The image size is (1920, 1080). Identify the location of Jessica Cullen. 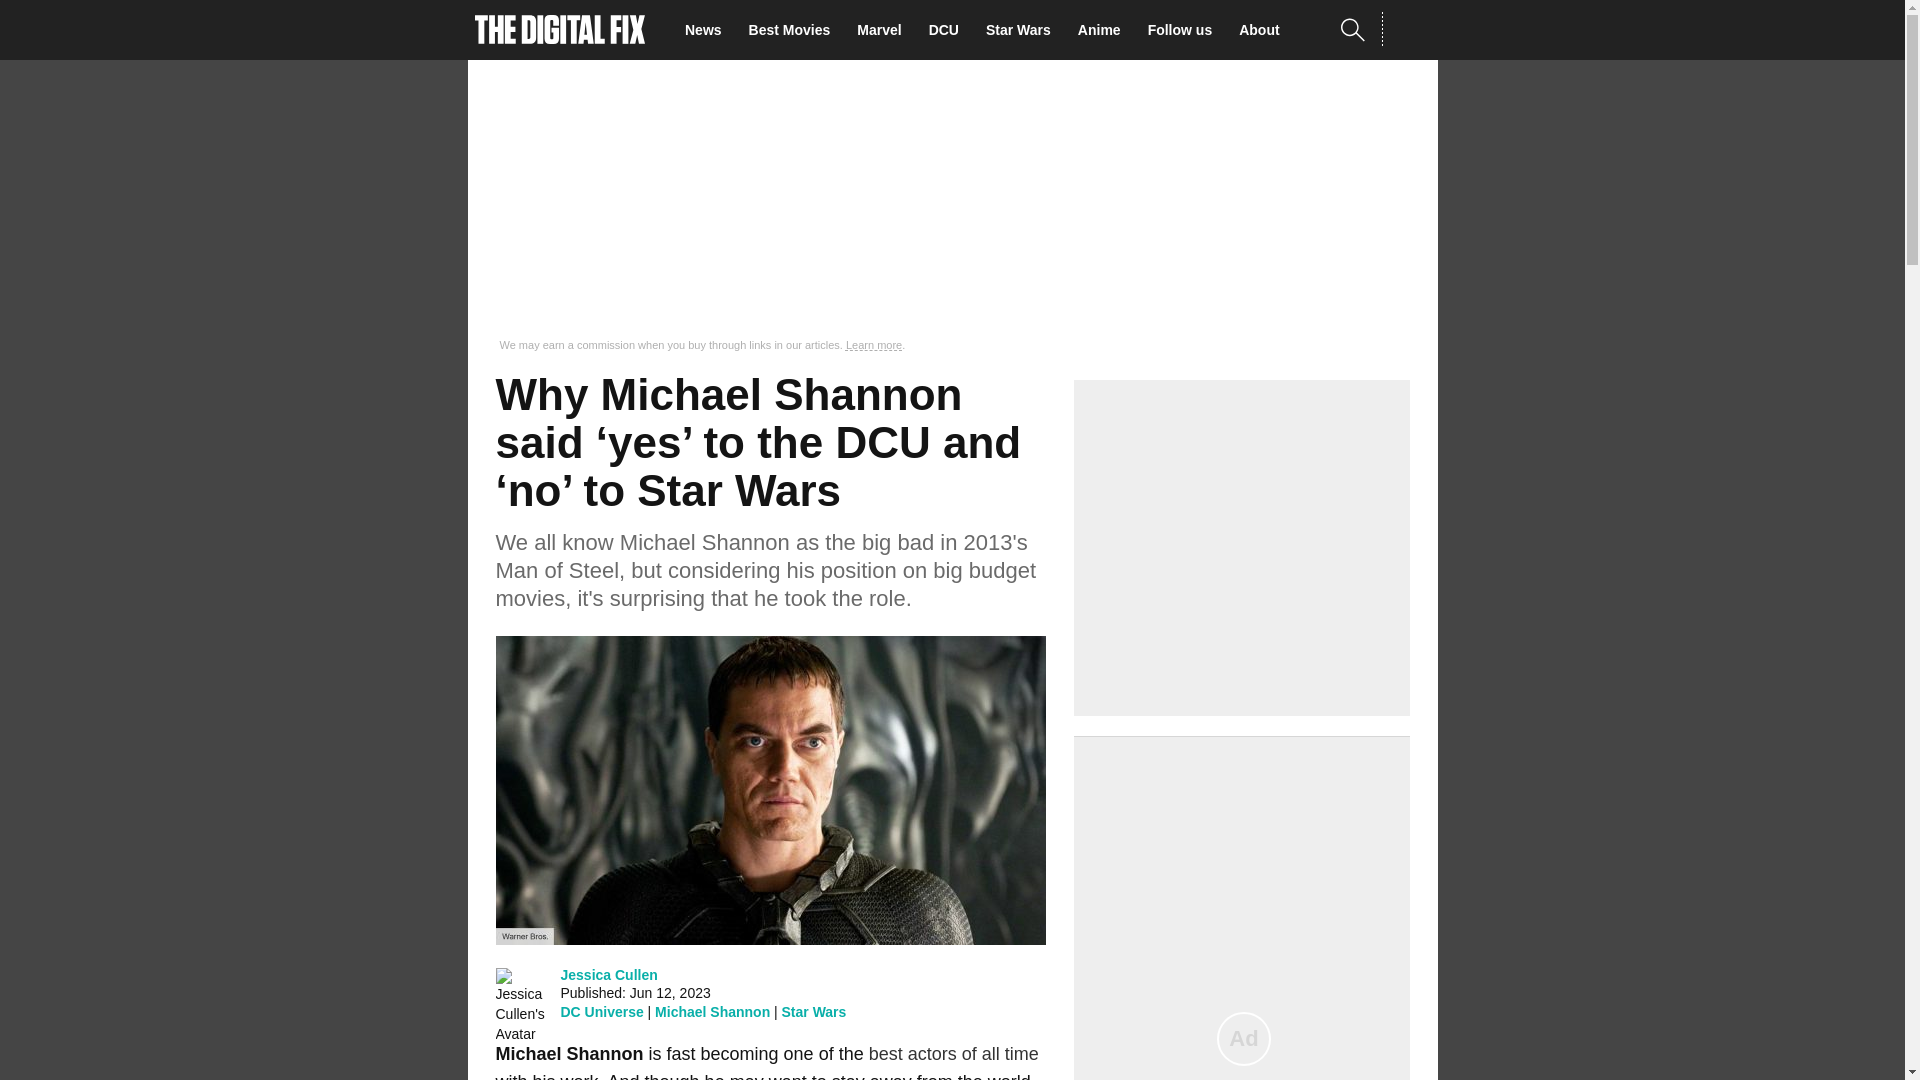
(608, 974).